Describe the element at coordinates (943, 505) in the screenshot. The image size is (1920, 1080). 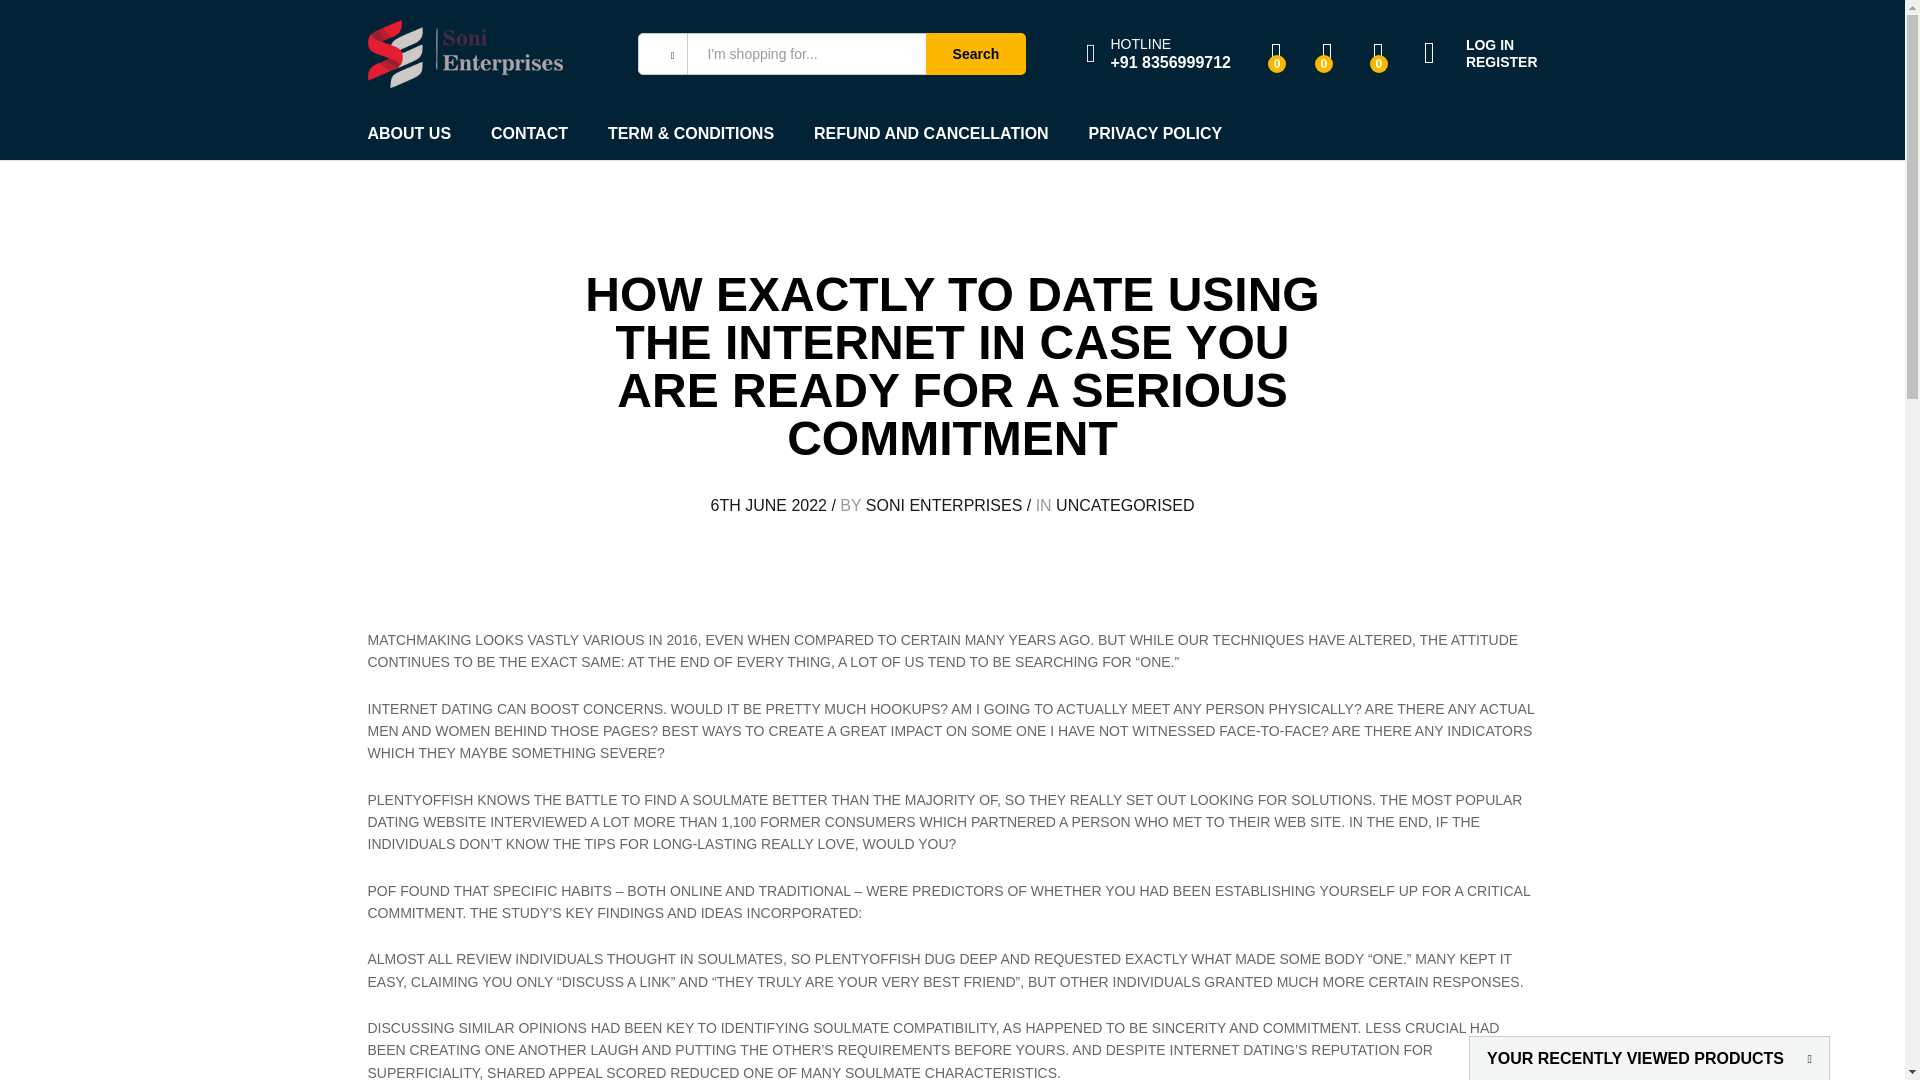
I see `SONI ENTERPRISES` at that location.